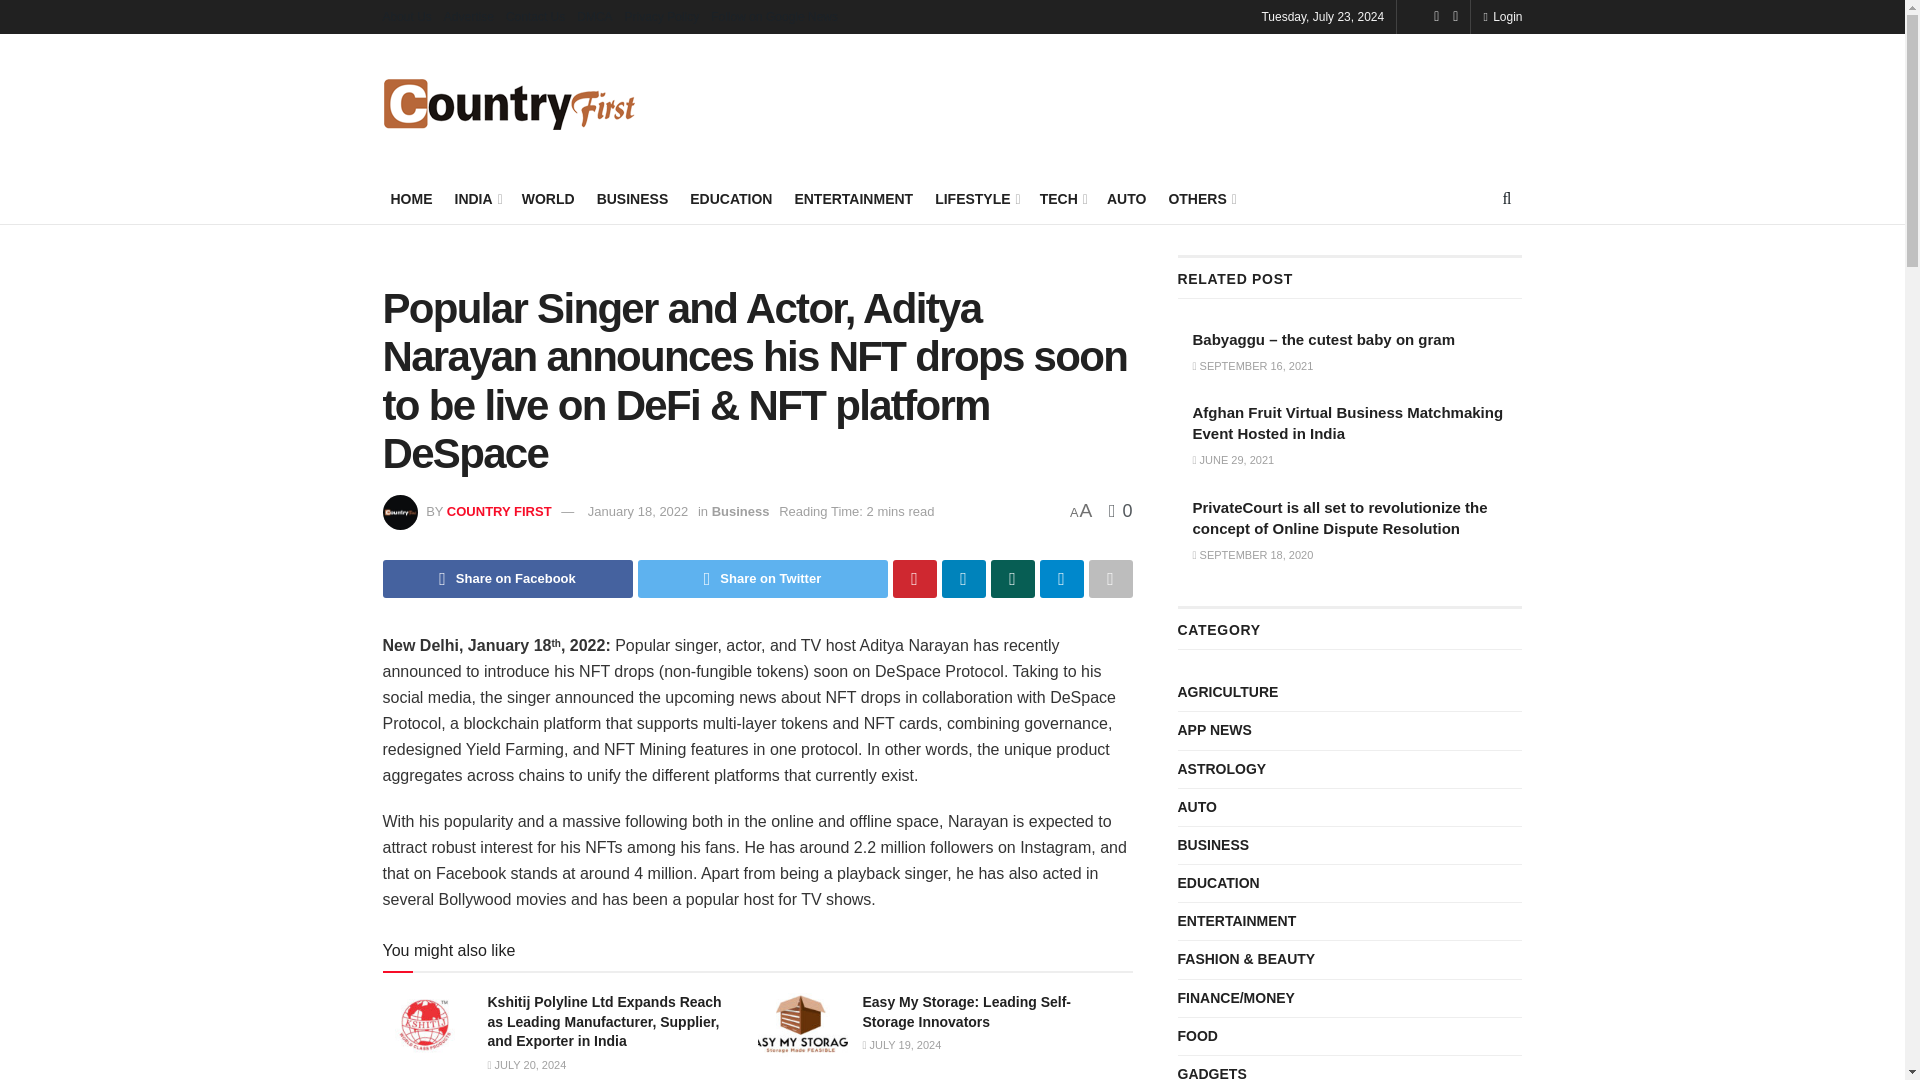 This screenshot has width=1920, height=1080. What do you see at coordinates (1062, 198) in the screenshot?
I see `TECH` at bounding box center [1062, 198].